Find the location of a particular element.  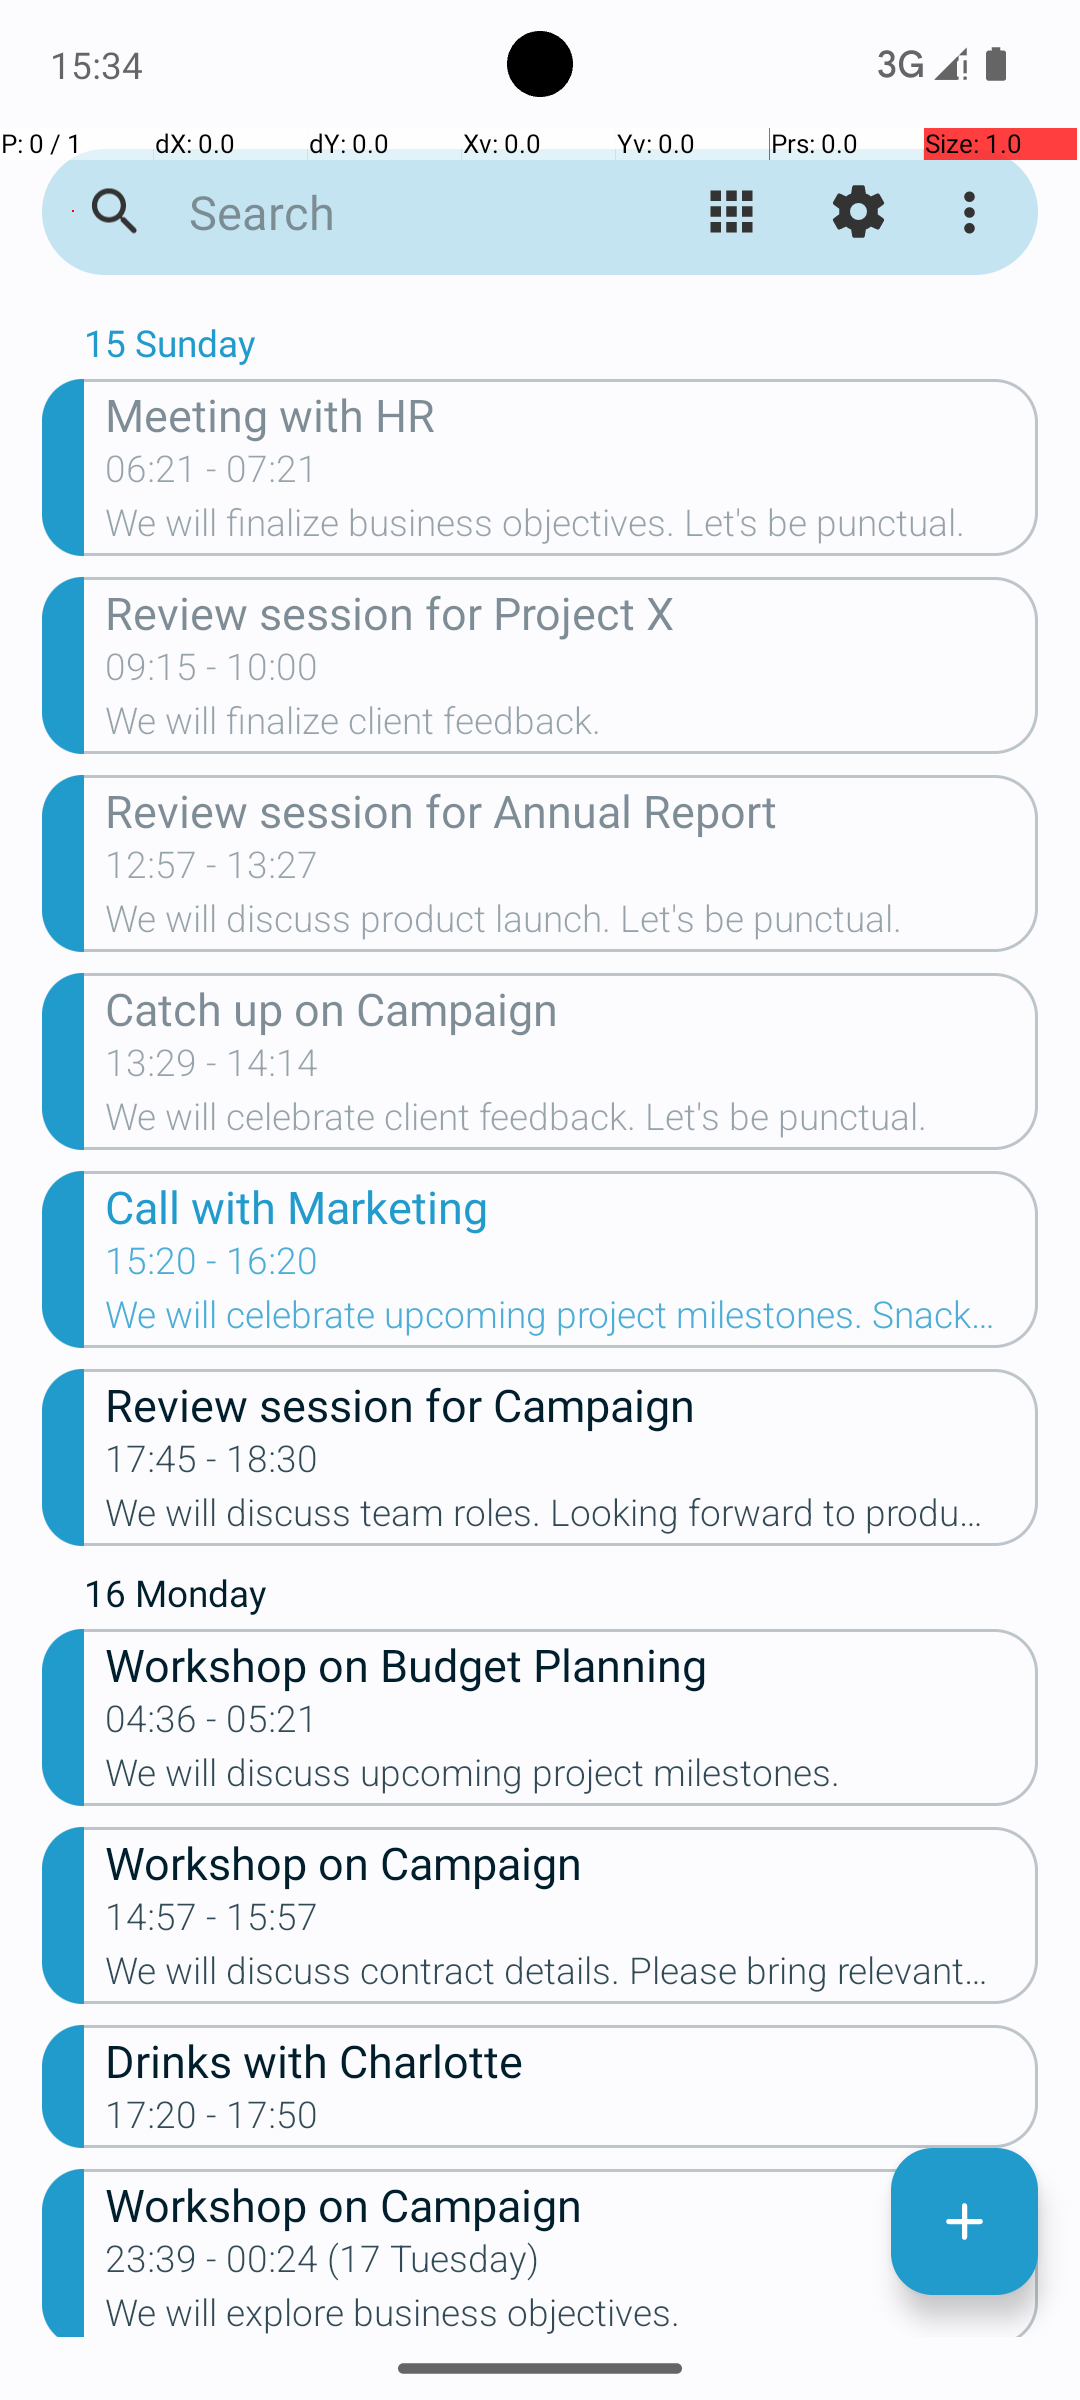

Call with Marketing is located at coordinates (572, 1206).